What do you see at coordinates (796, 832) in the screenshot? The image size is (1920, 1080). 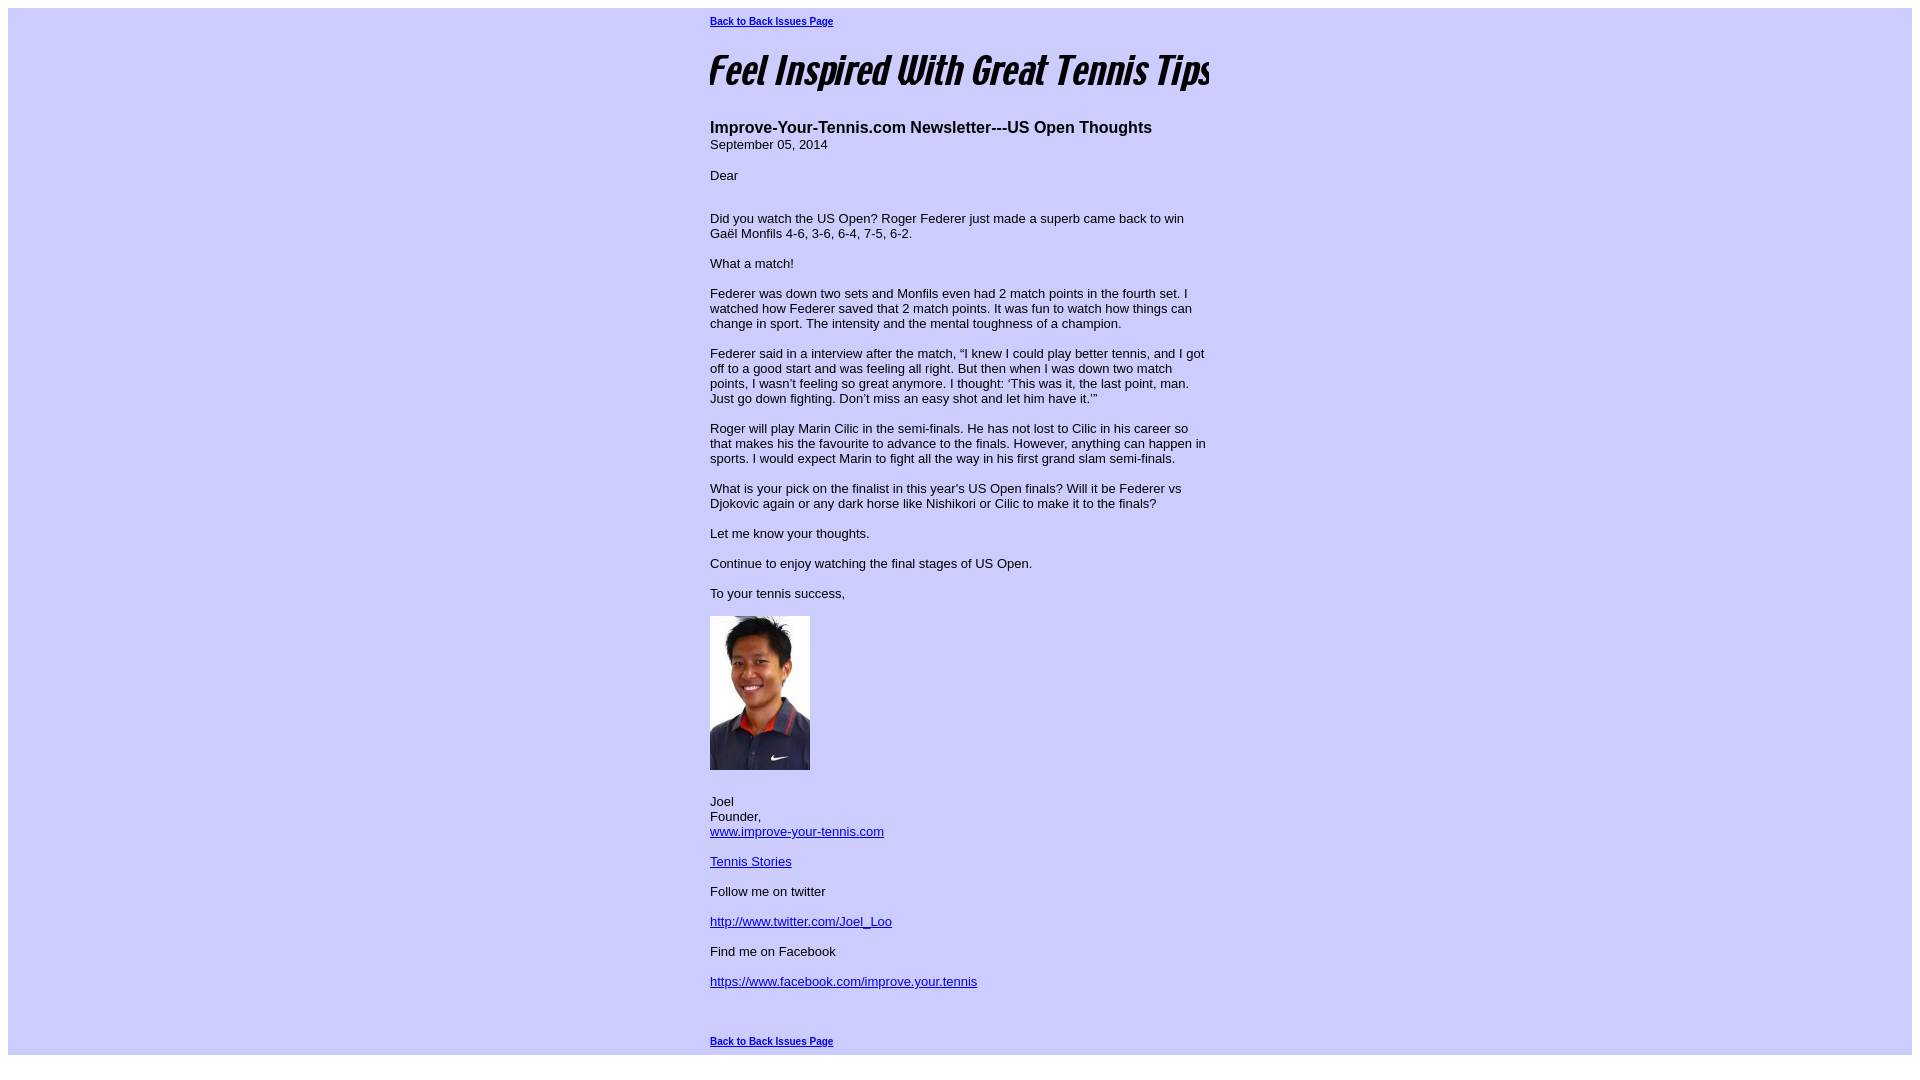 I see `www.improve-your-tennis.com` at bounding box center [796, 832].